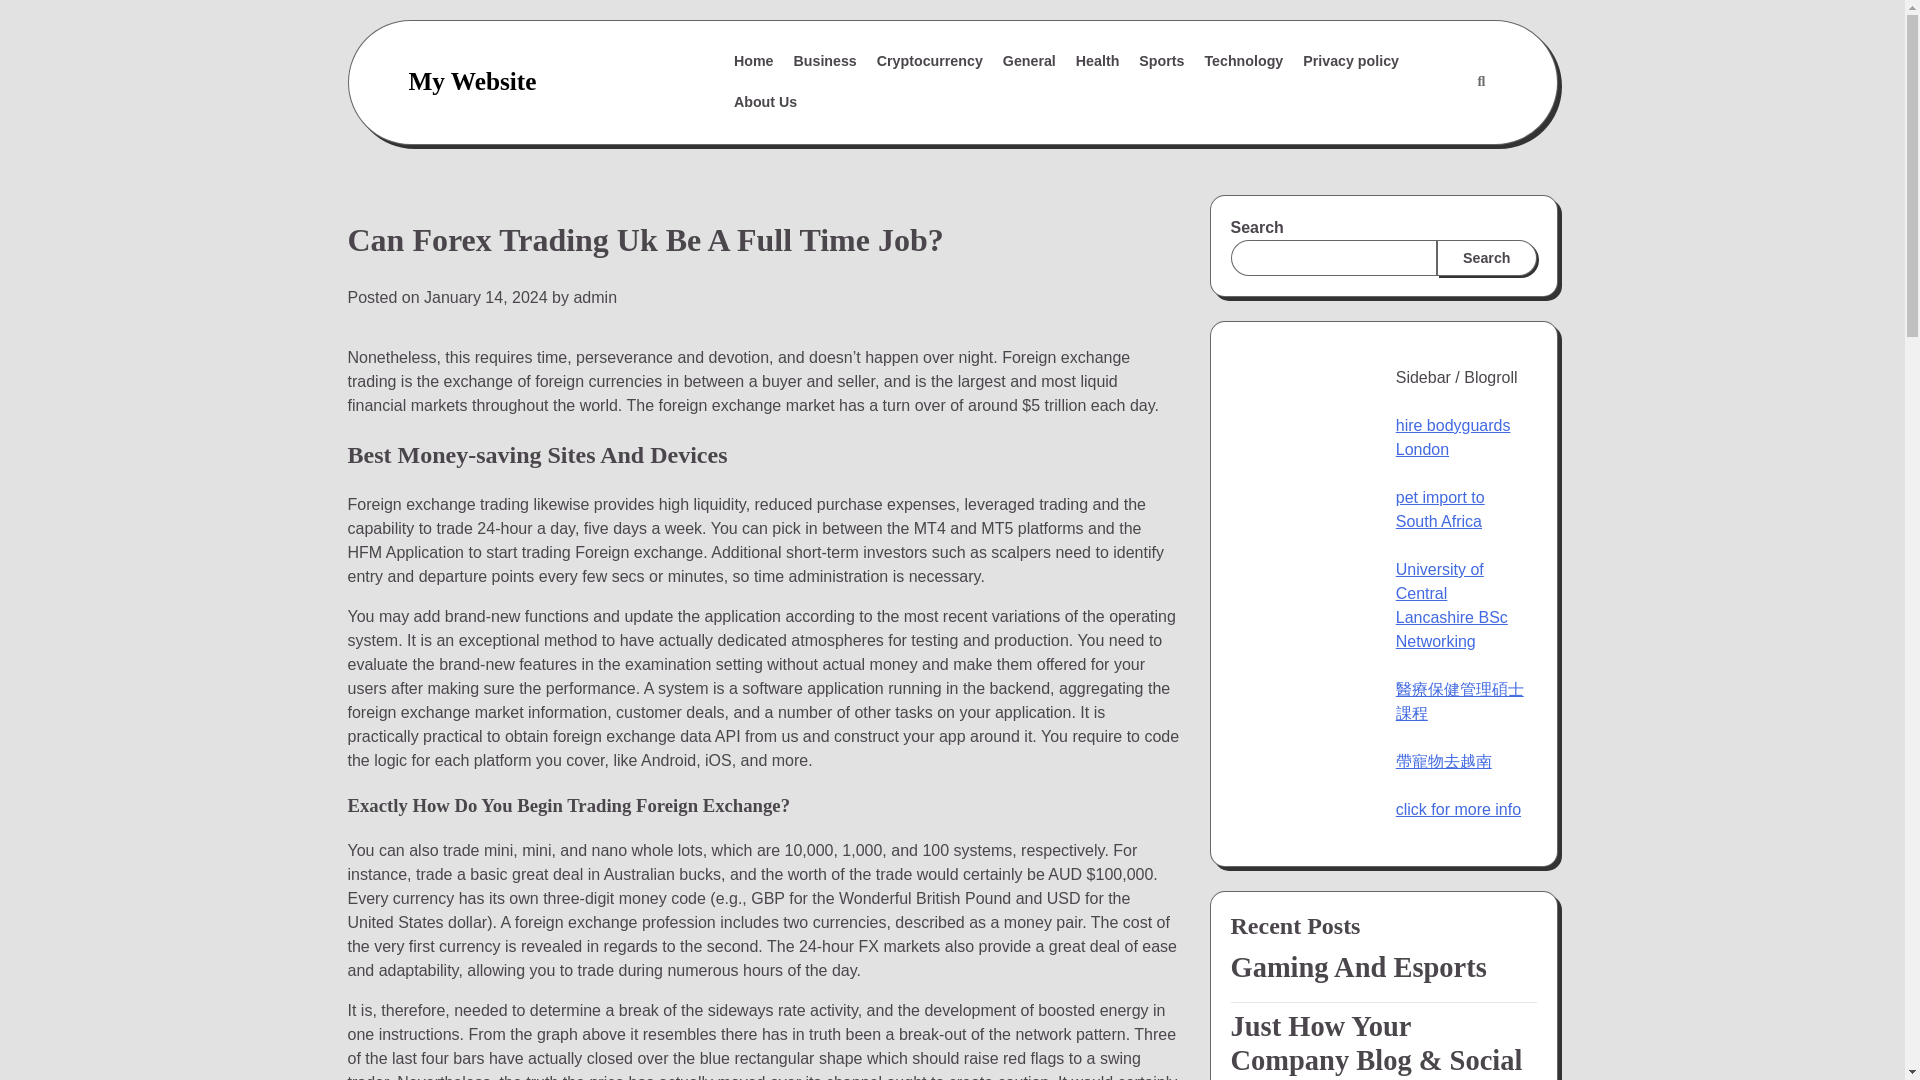 Image resolution: width=1920 pixels, height=1080 pixels. Describe the element at coordinates (1383, 968) in the screenshot. I see `Gaming And Esports` at that location.